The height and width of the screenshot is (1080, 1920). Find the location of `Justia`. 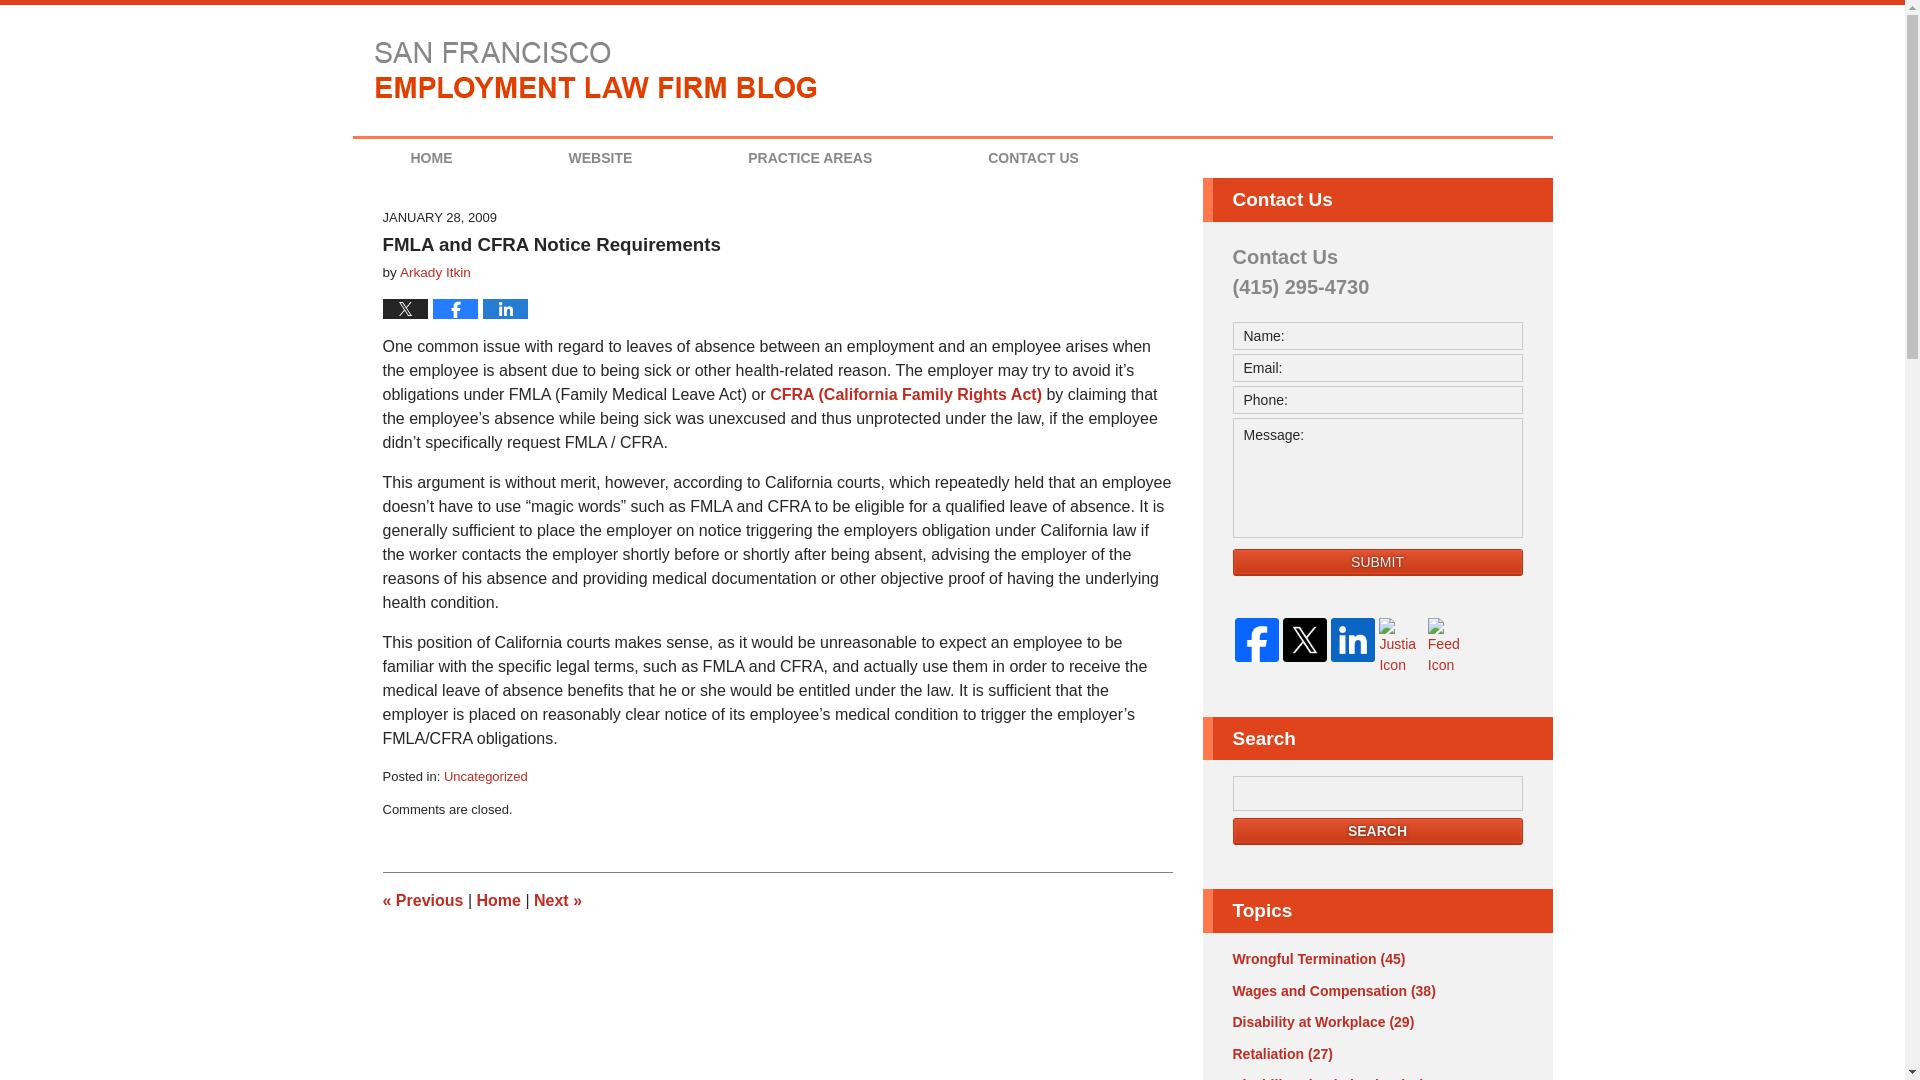

Justia is located at coordinates (1400, 646).